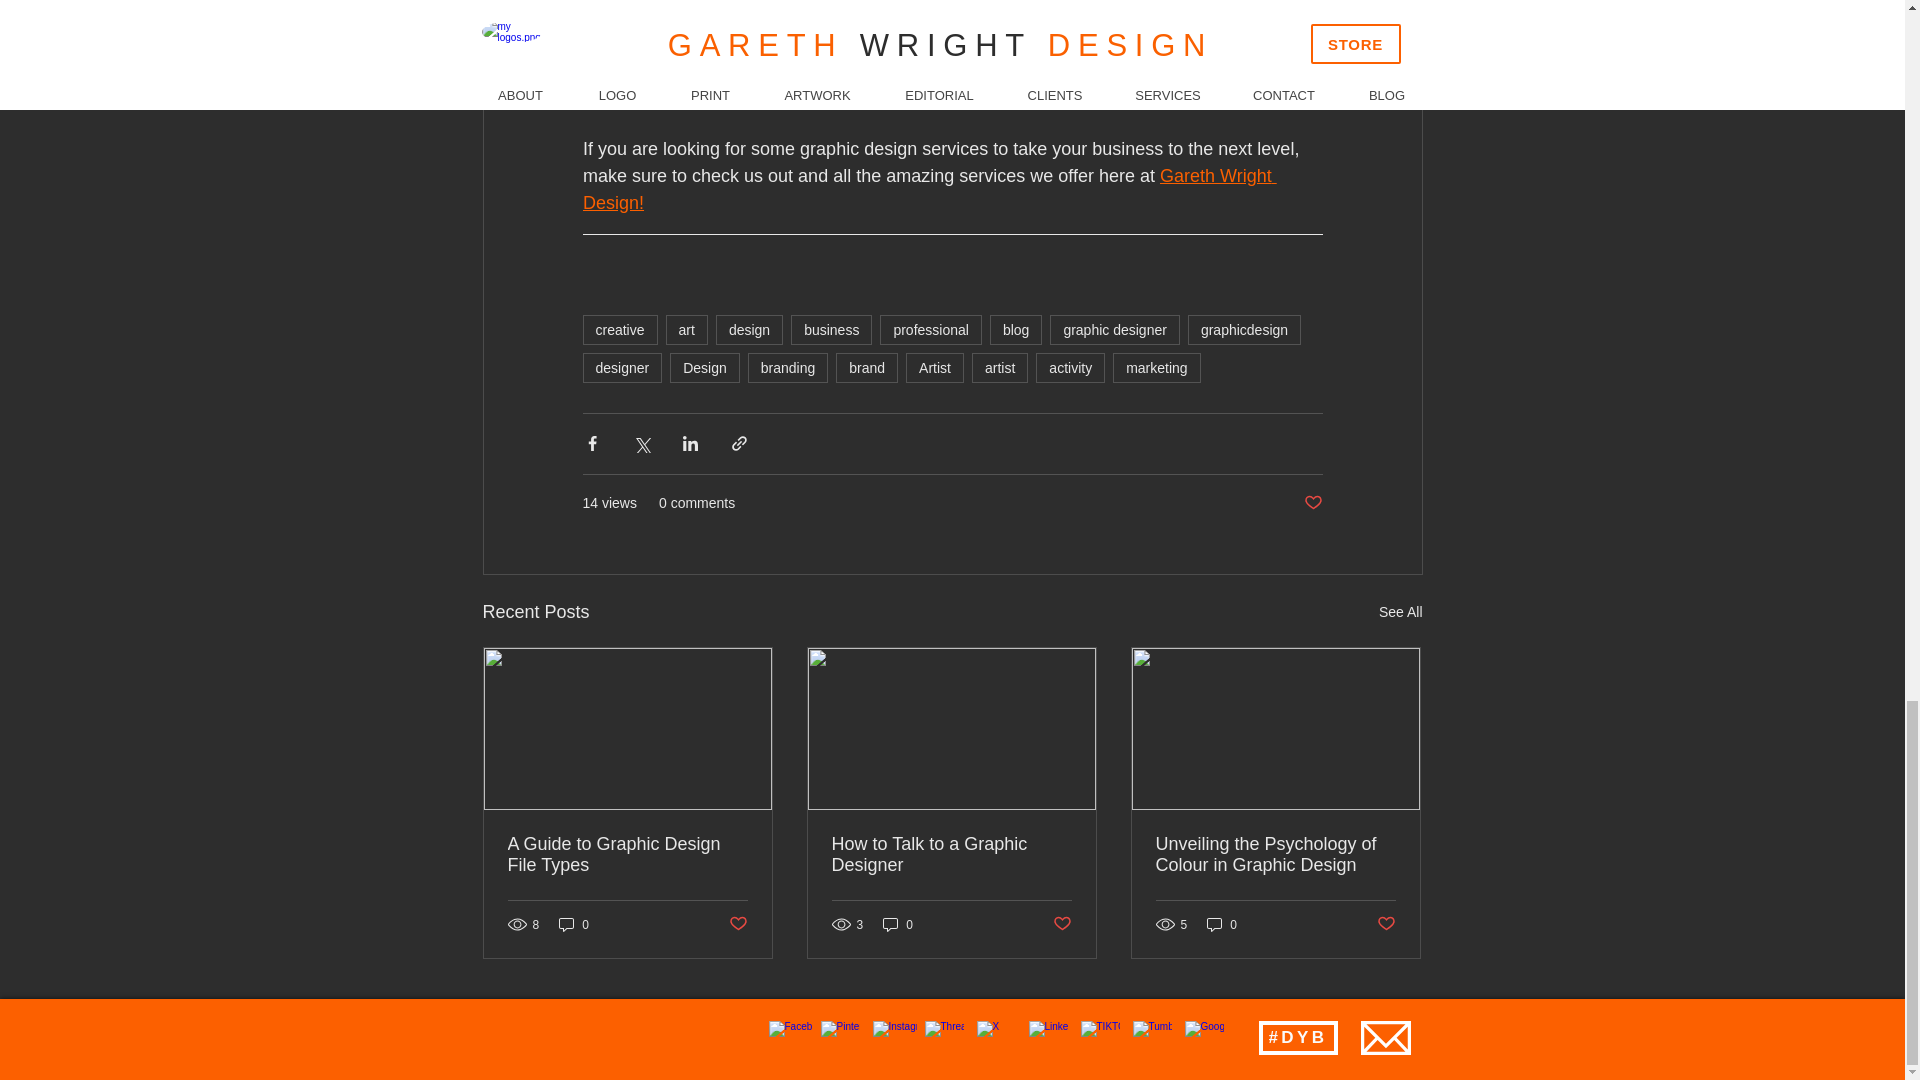 This screenshot has height=1080, width=1920. I want to click on Design, so click(704, 368).